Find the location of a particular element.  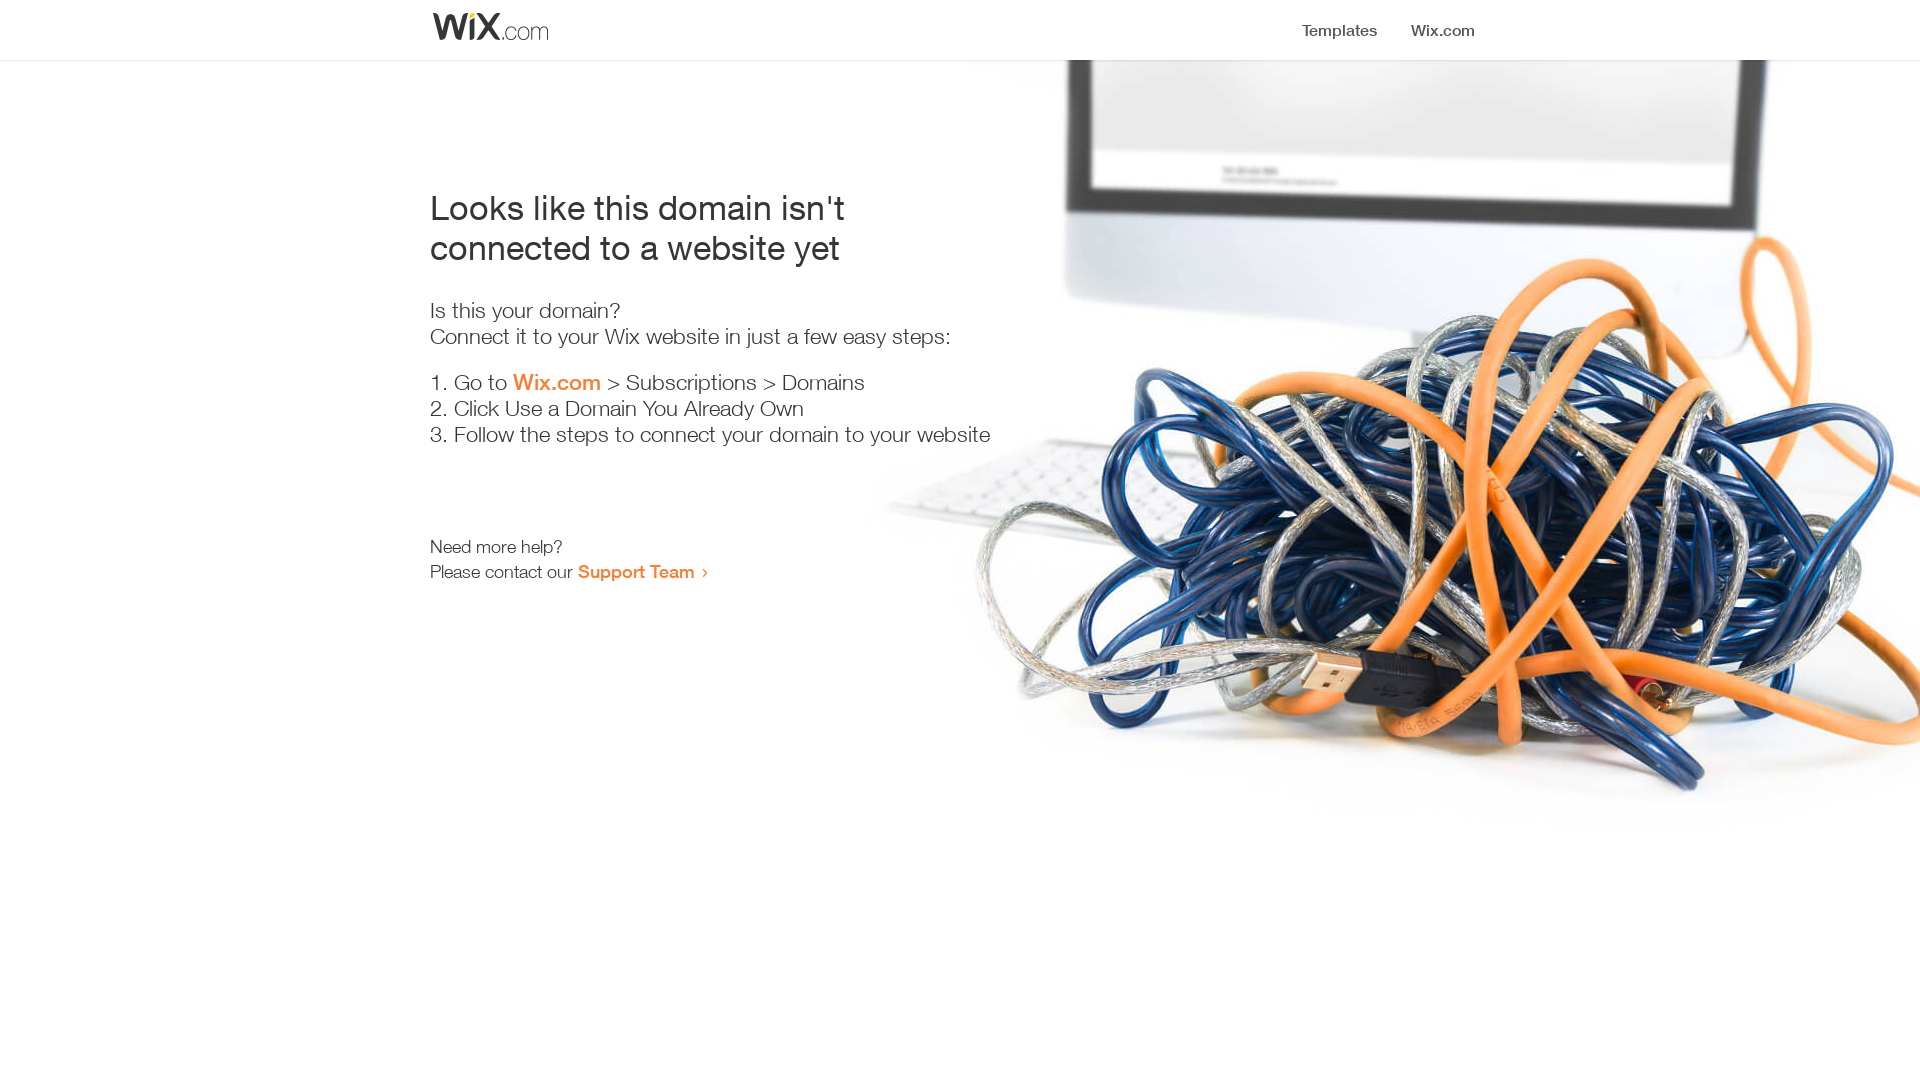

Support Team is located at coordinates (636, 571).